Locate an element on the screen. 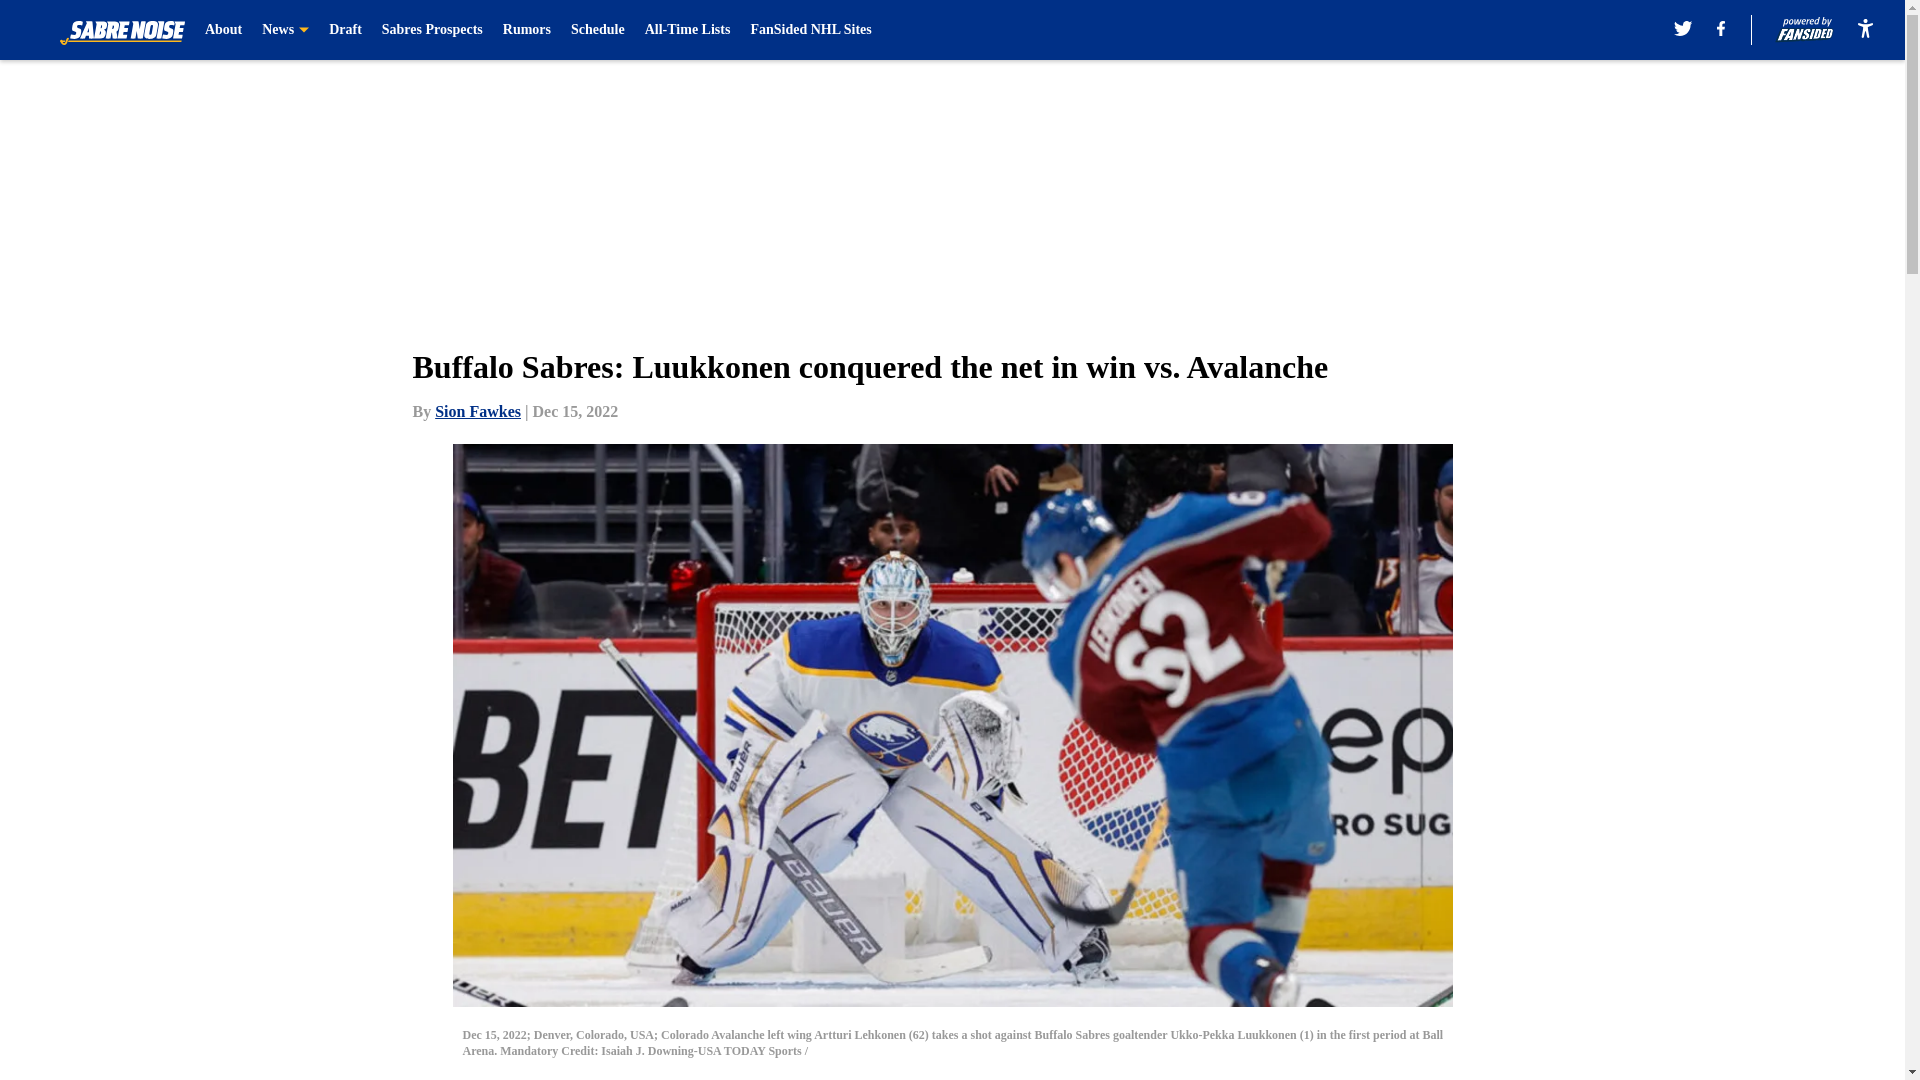  Sabres Prospects is located at coordinates (432, 30).